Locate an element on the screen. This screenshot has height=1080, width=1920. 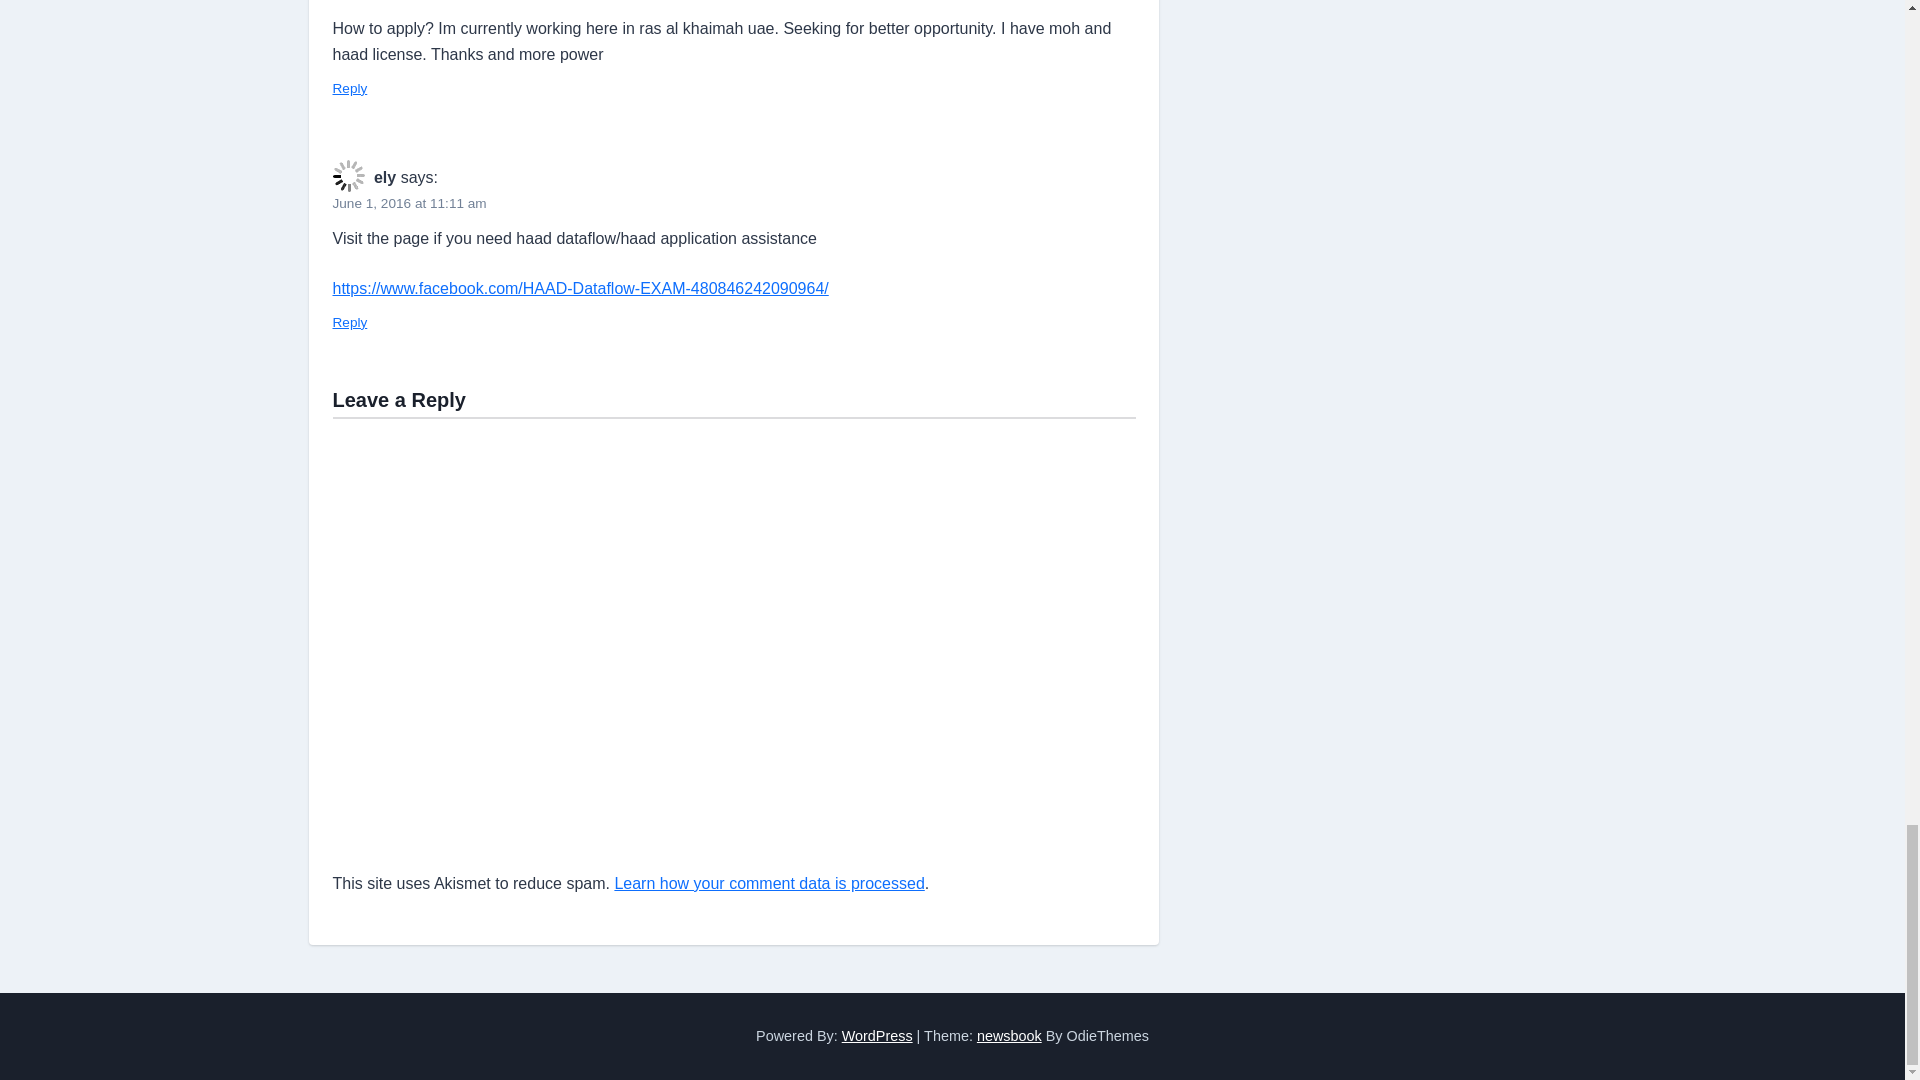
Learn how your comment data is processed is located at coordinates (768, 883).